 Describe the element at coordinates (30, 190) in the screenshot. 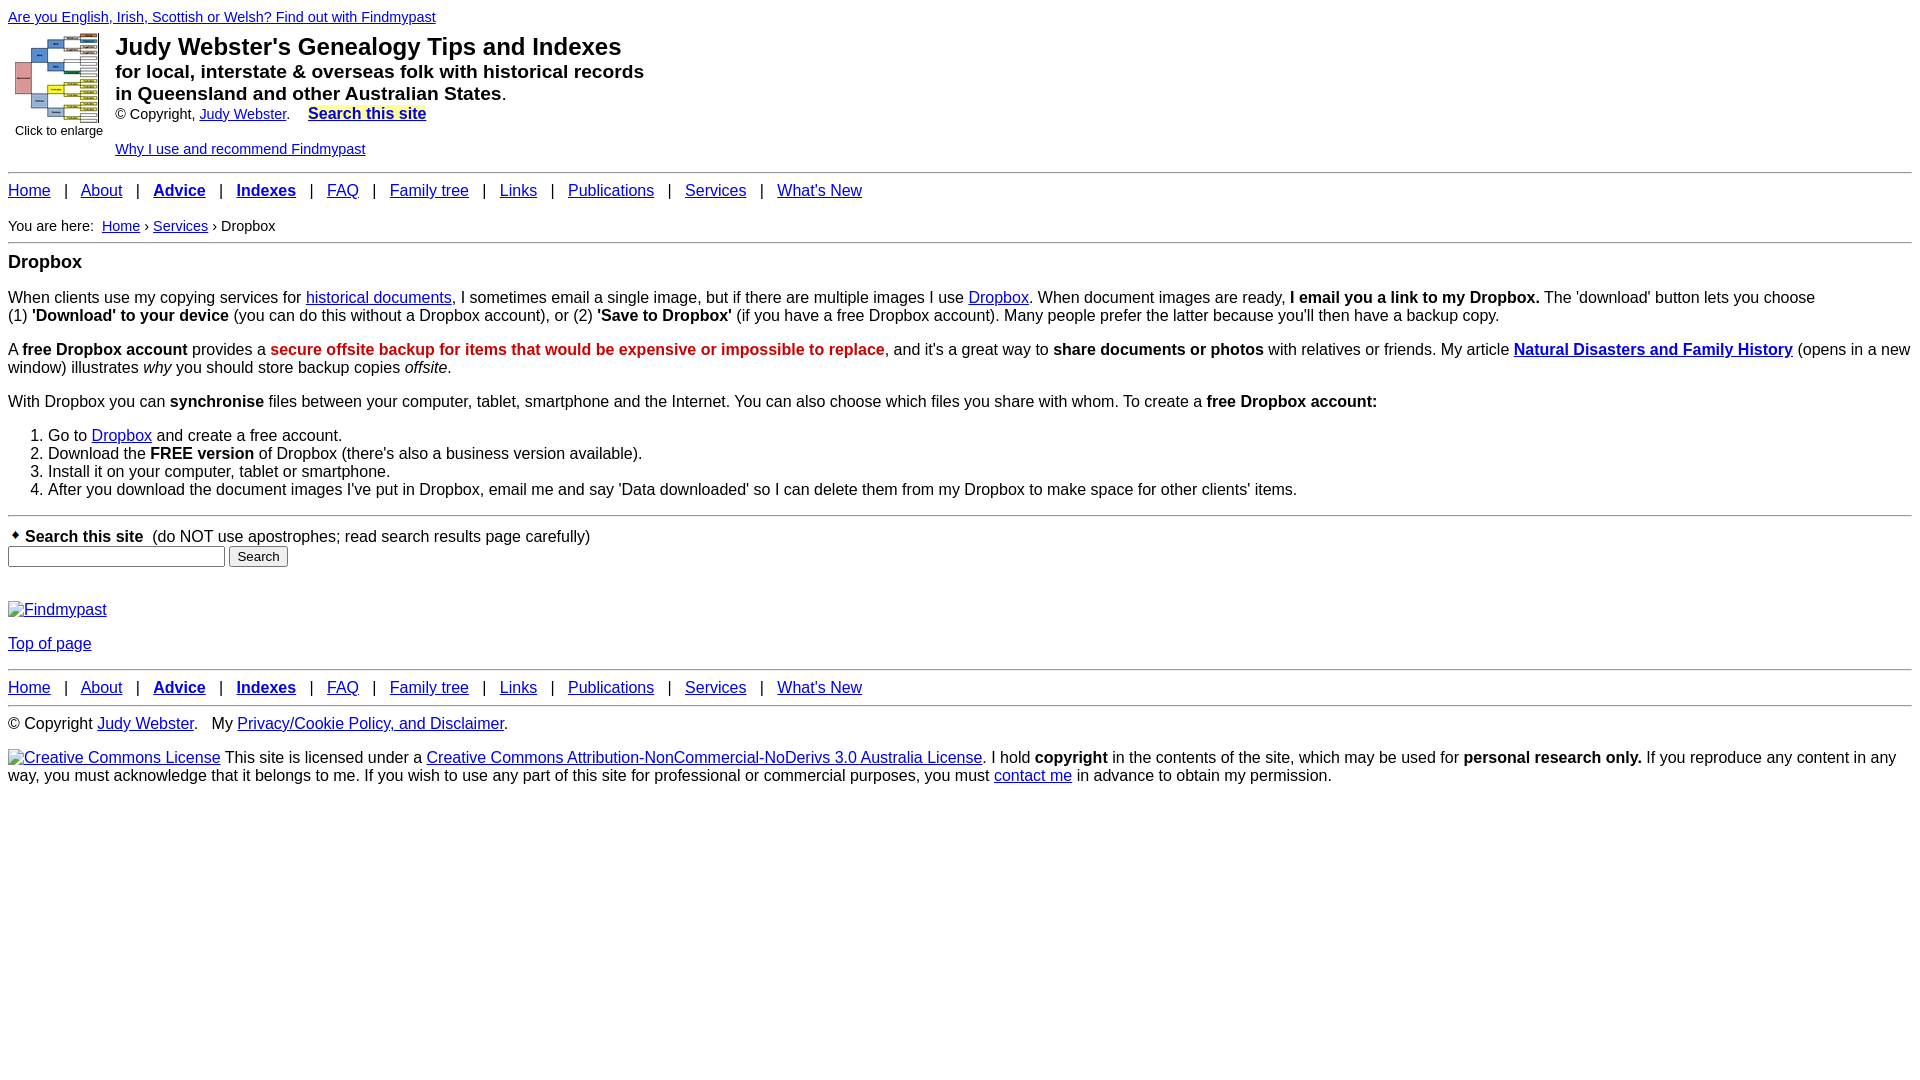

I see `Home` at that location.